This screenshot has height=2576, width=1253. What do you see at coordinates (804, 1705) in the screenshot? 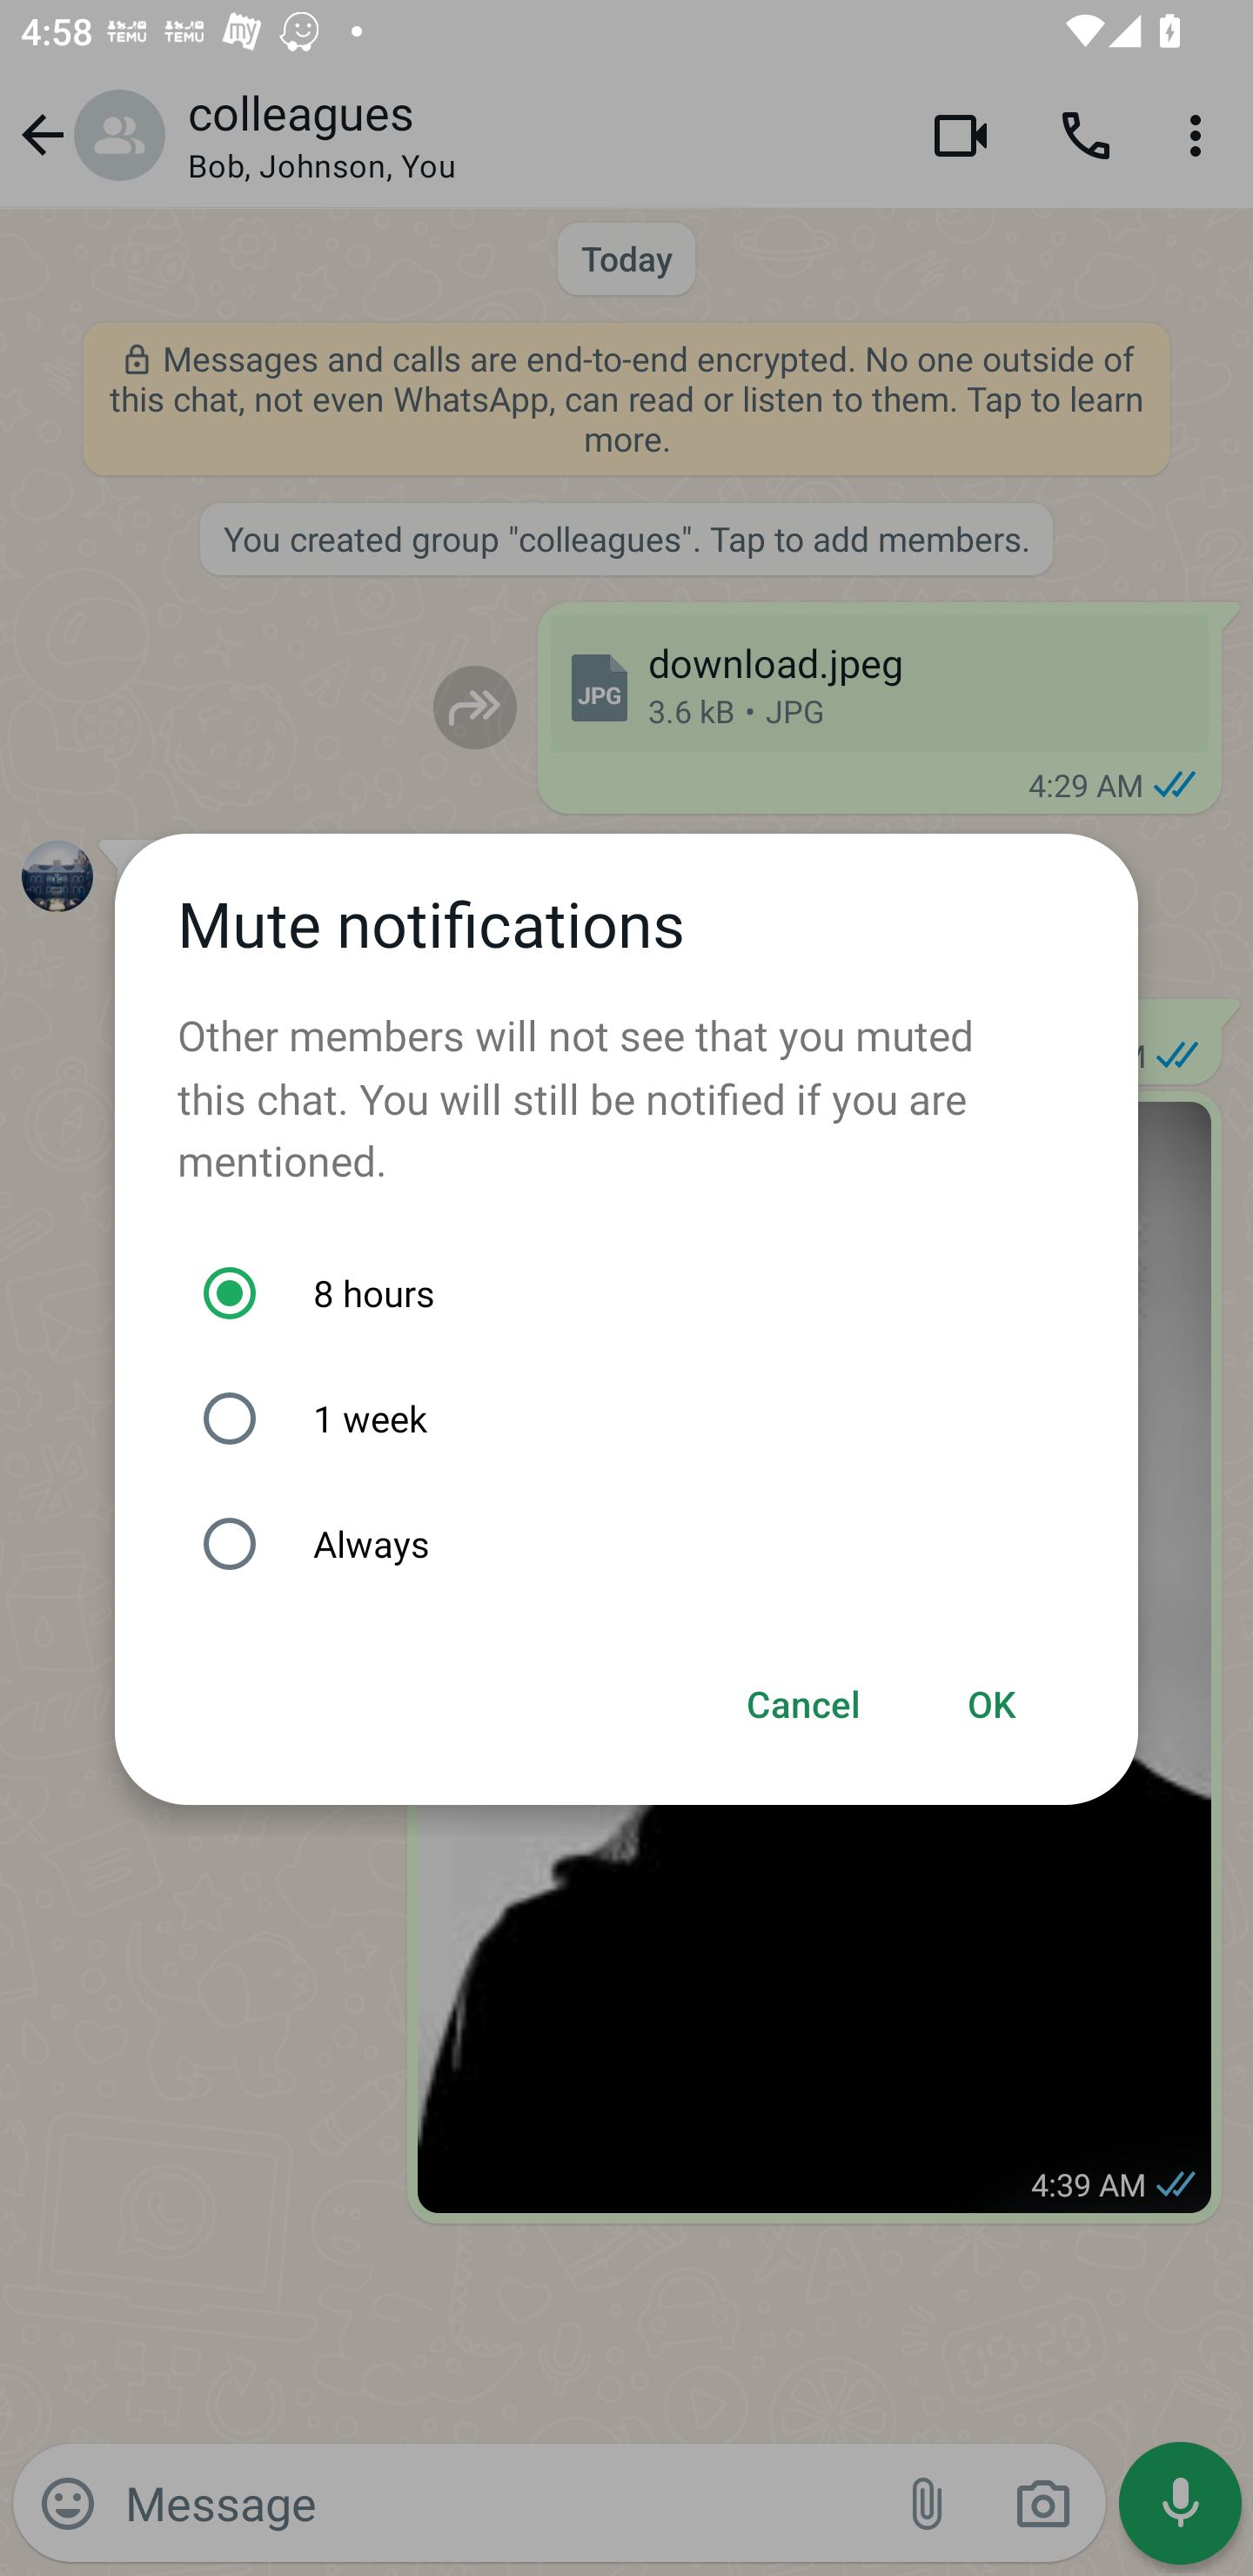
I see `Cancel` at bounding box center [804, 1705].